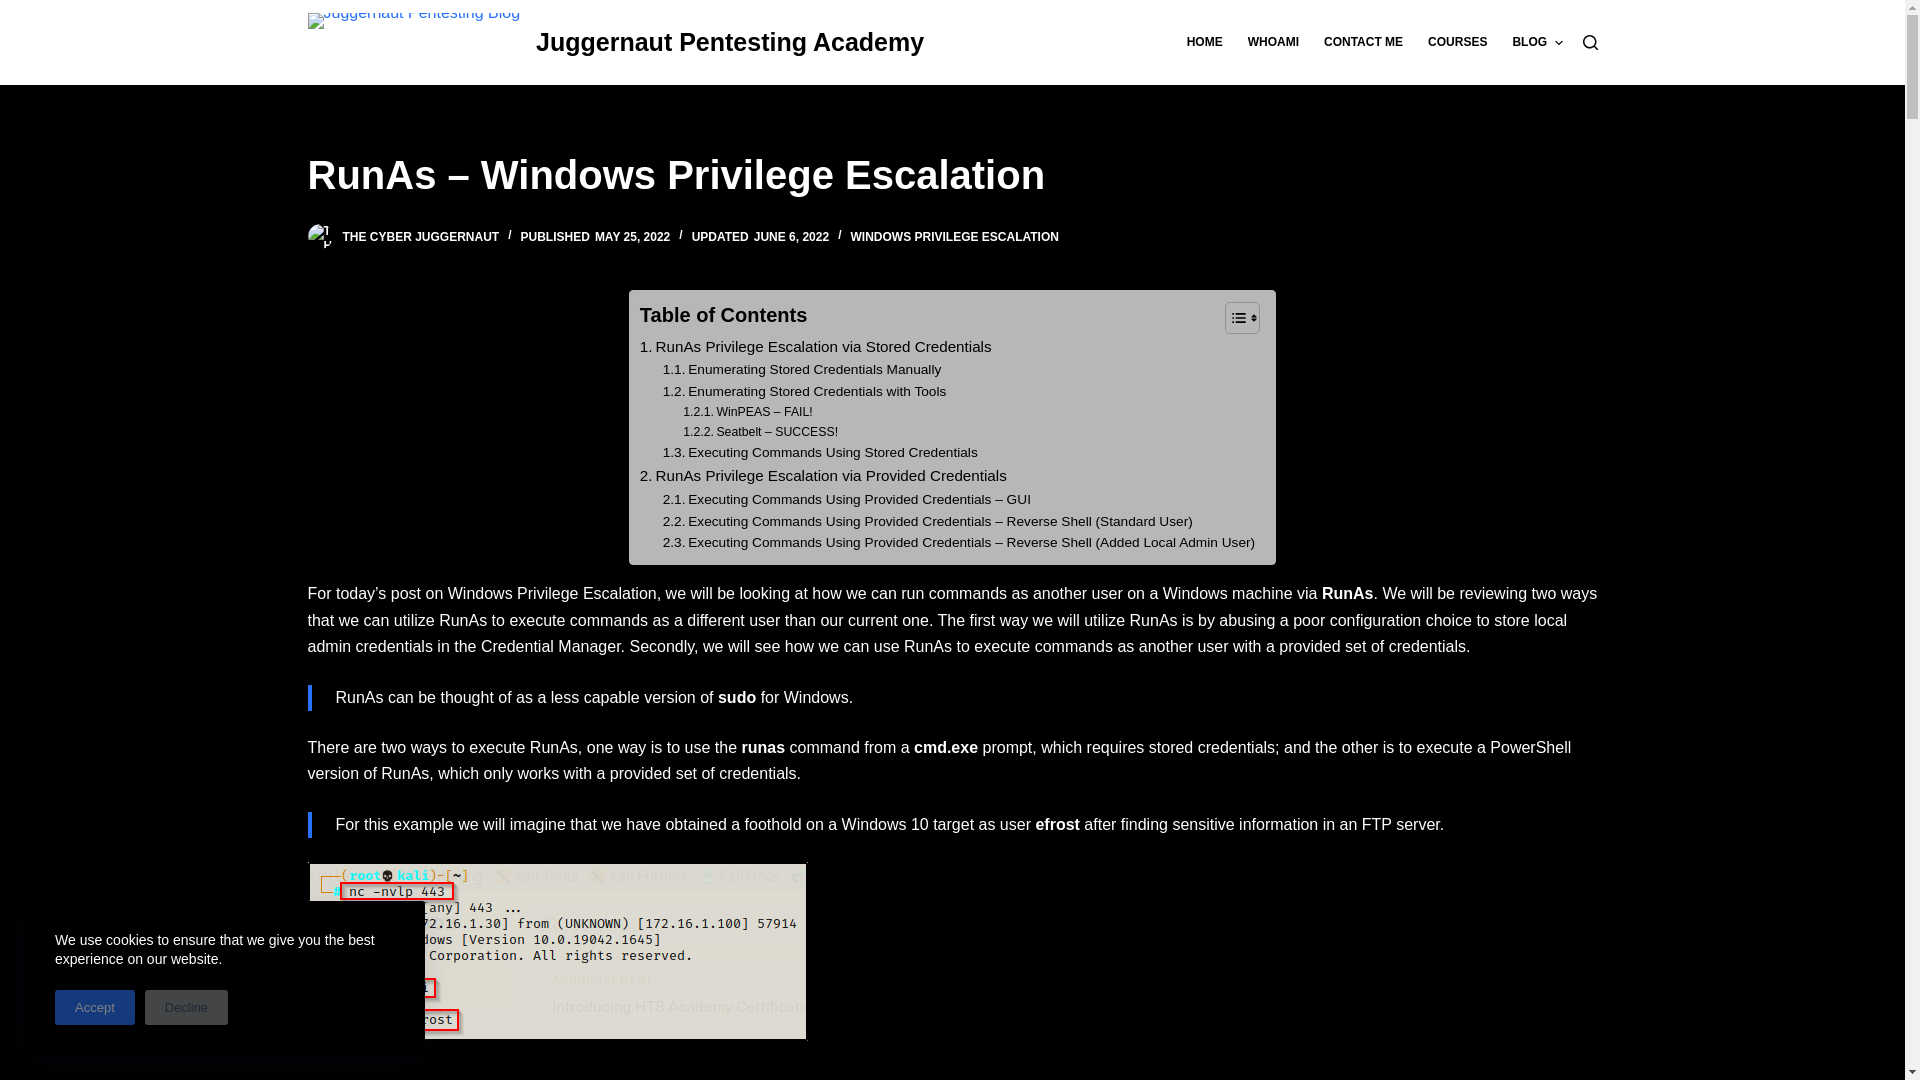  I want to click on Accept, so click(94, 1007).